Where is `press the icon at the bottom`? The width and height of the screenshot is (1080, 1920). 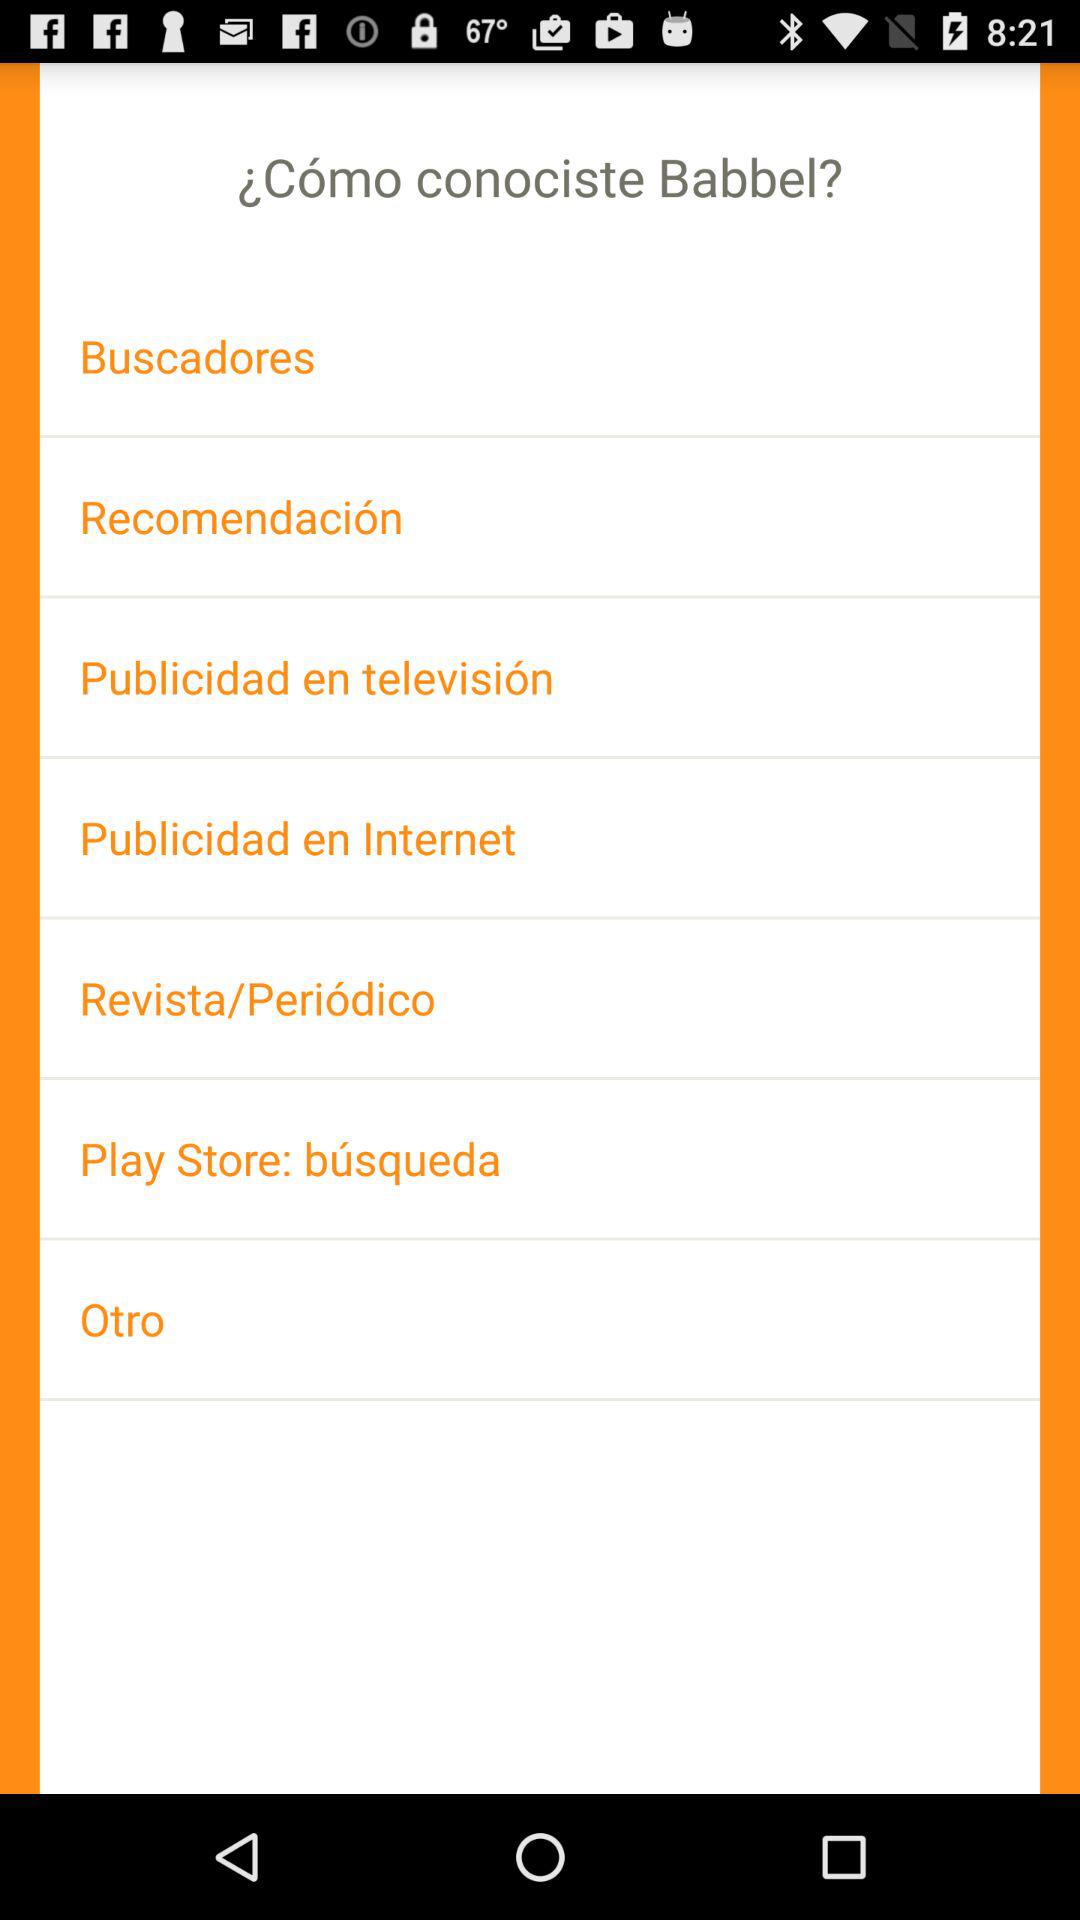 press the icon at the bottom is located at coordinates (540, 1318).